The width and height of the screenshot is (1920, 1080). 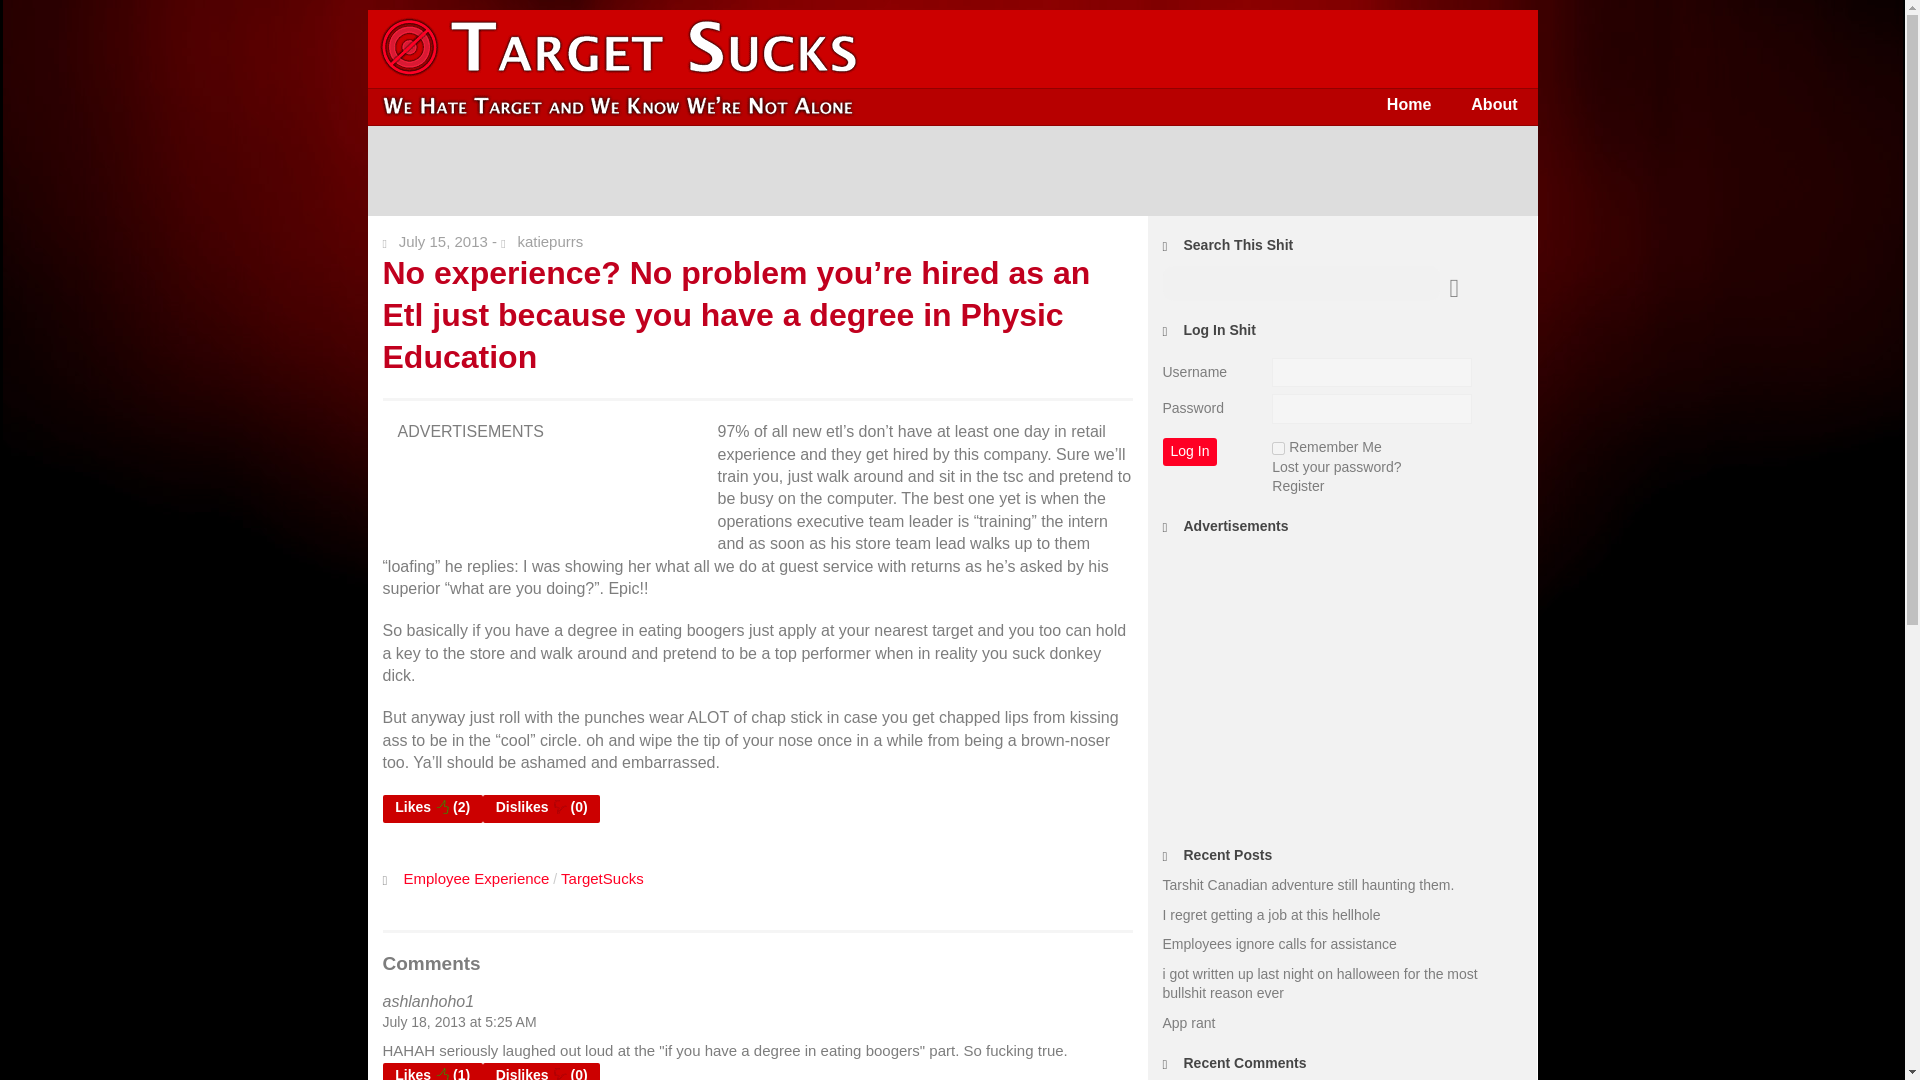 What do you see at coordinates (1189, 452) in the screenshot?
I see `Log In` at bounding box center [1189, 452].